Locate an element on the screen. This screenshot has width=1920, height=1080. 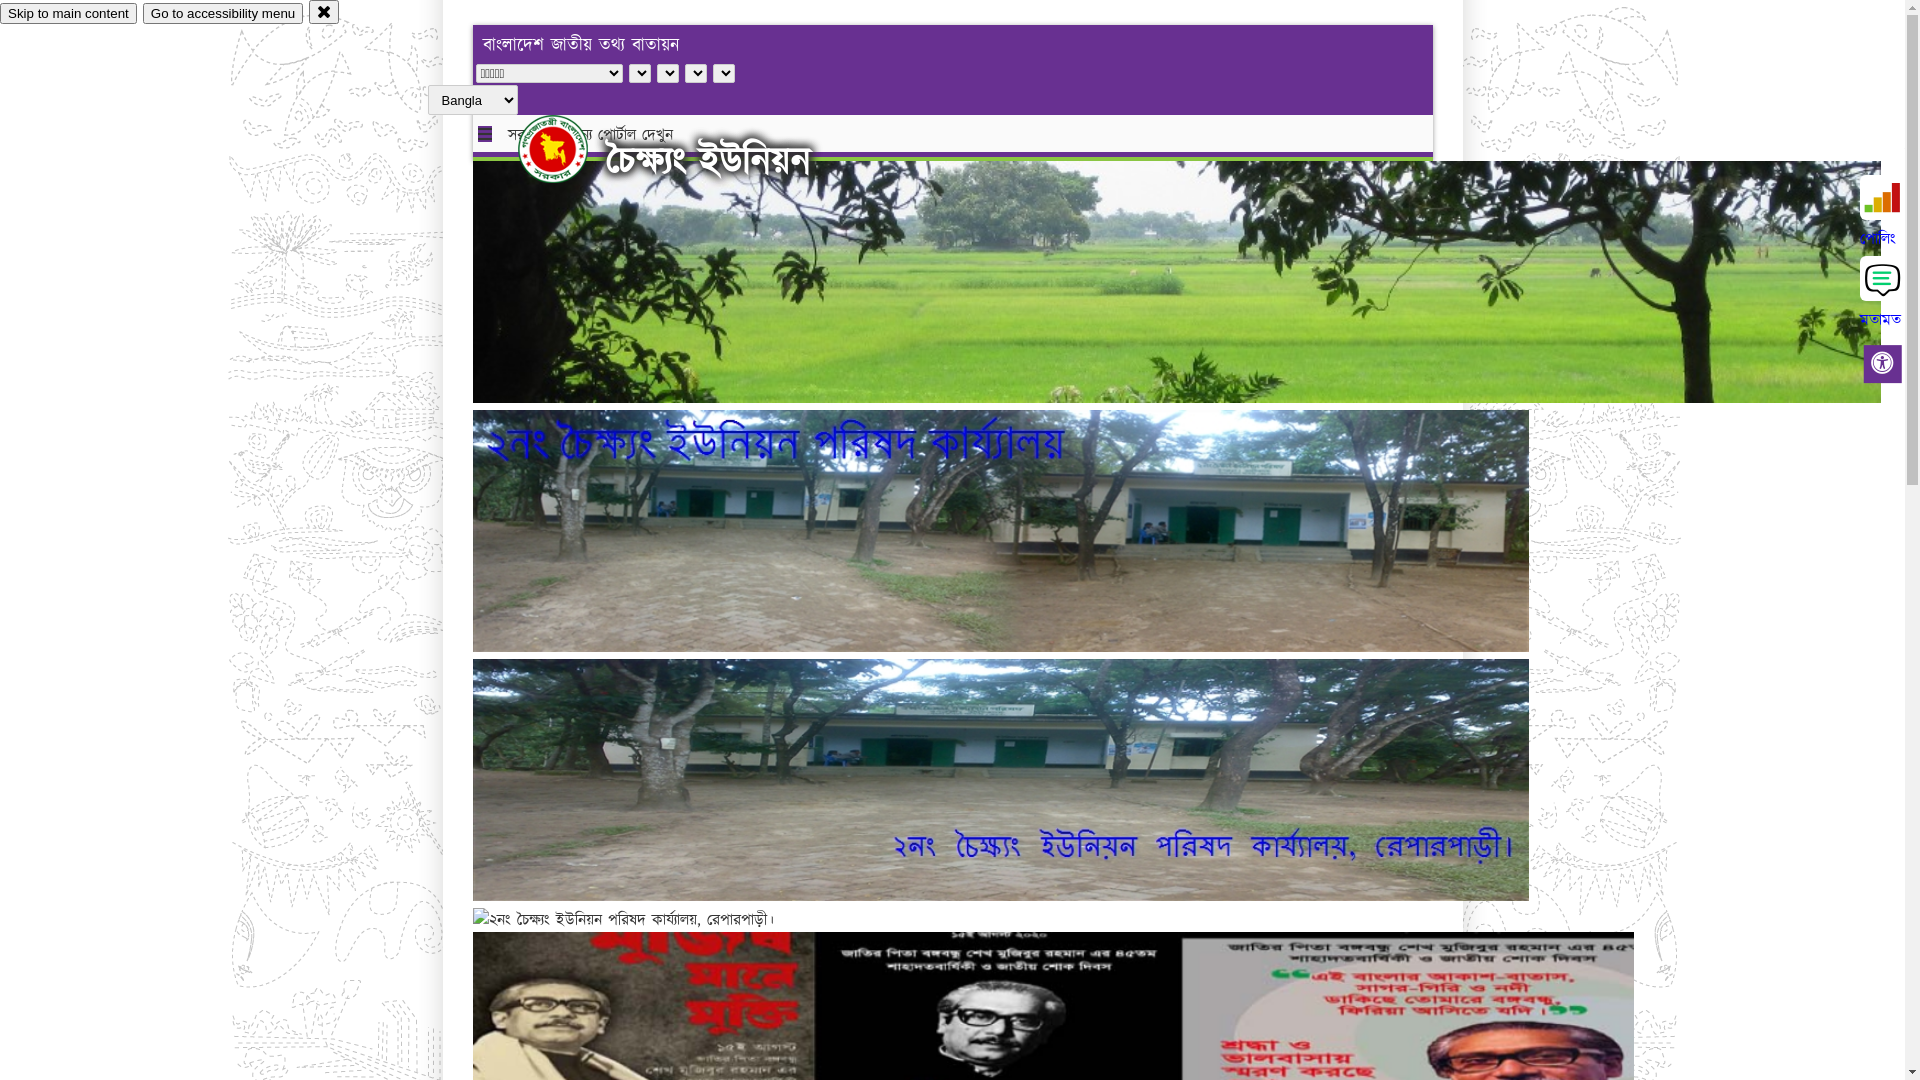
Skip to main content is located at coordinates (68, 14).